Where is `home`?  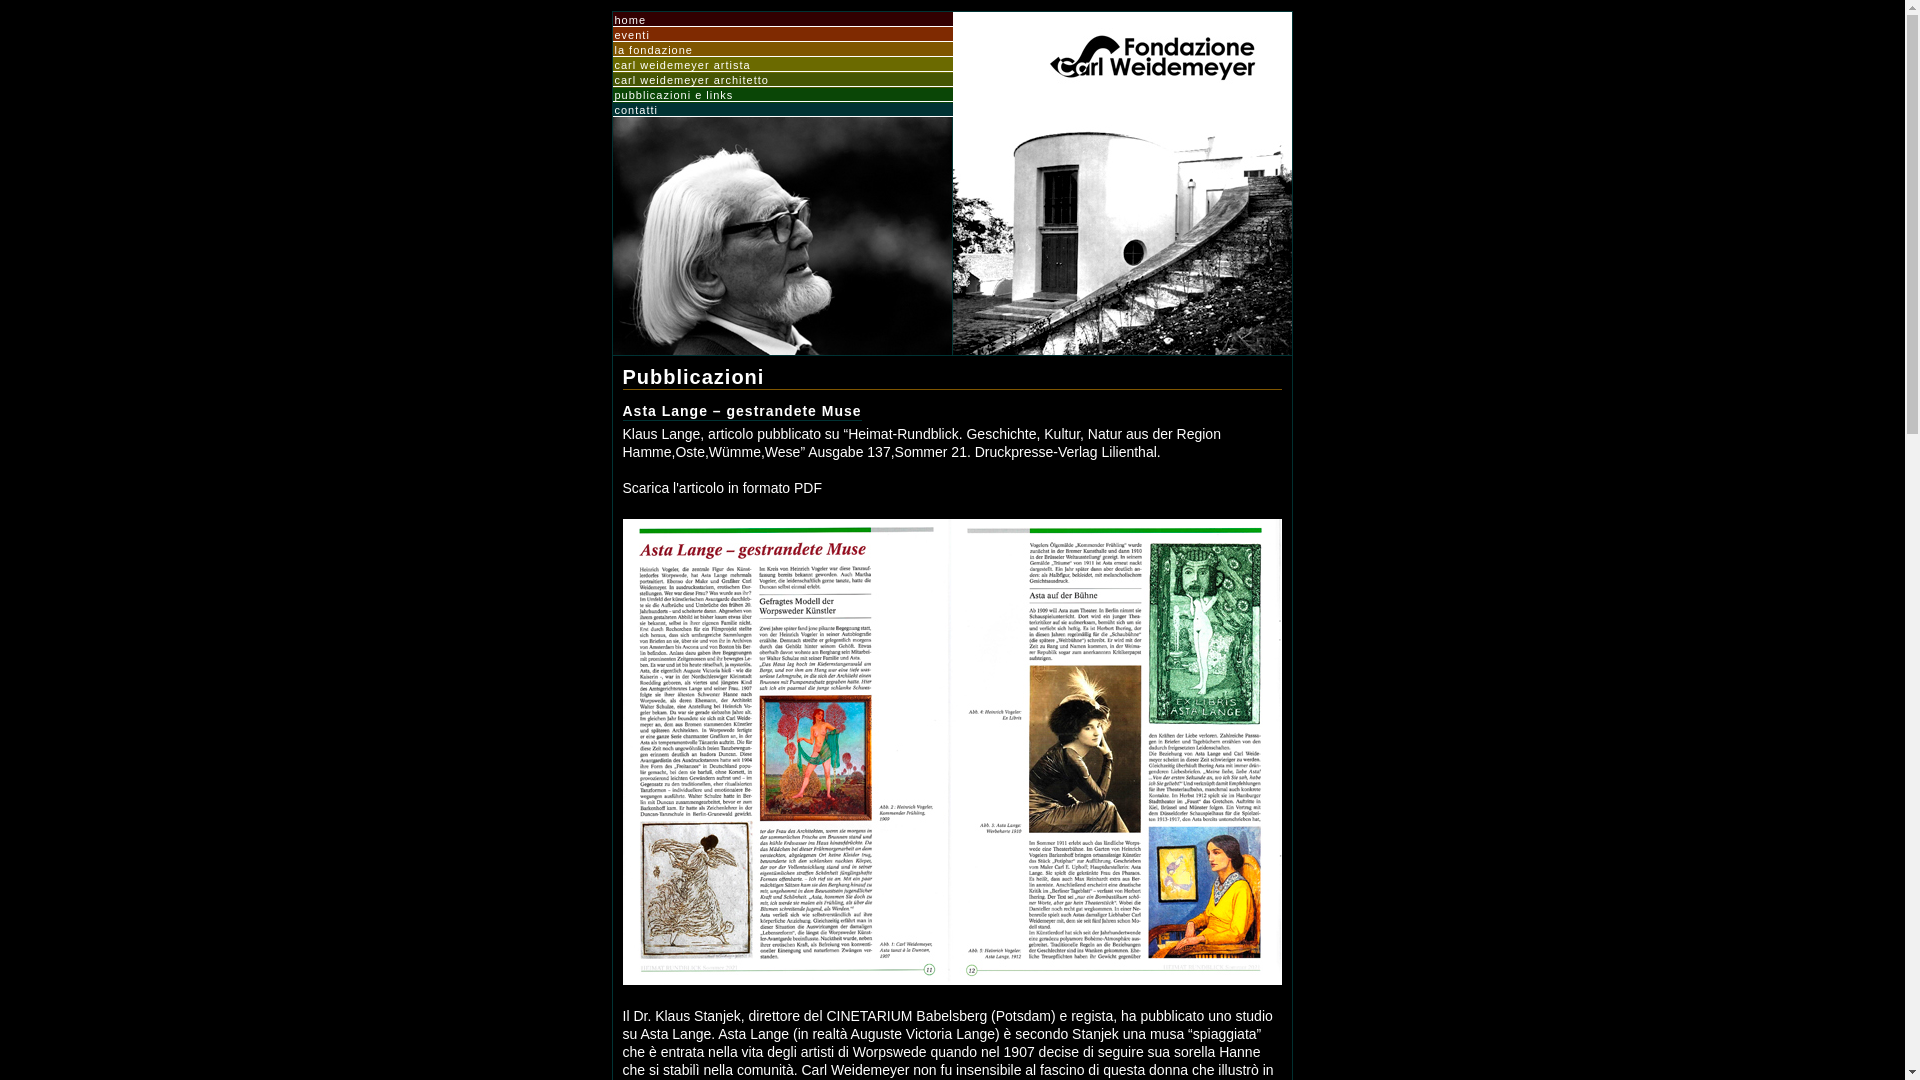 home is located at coordinates (783, 20).